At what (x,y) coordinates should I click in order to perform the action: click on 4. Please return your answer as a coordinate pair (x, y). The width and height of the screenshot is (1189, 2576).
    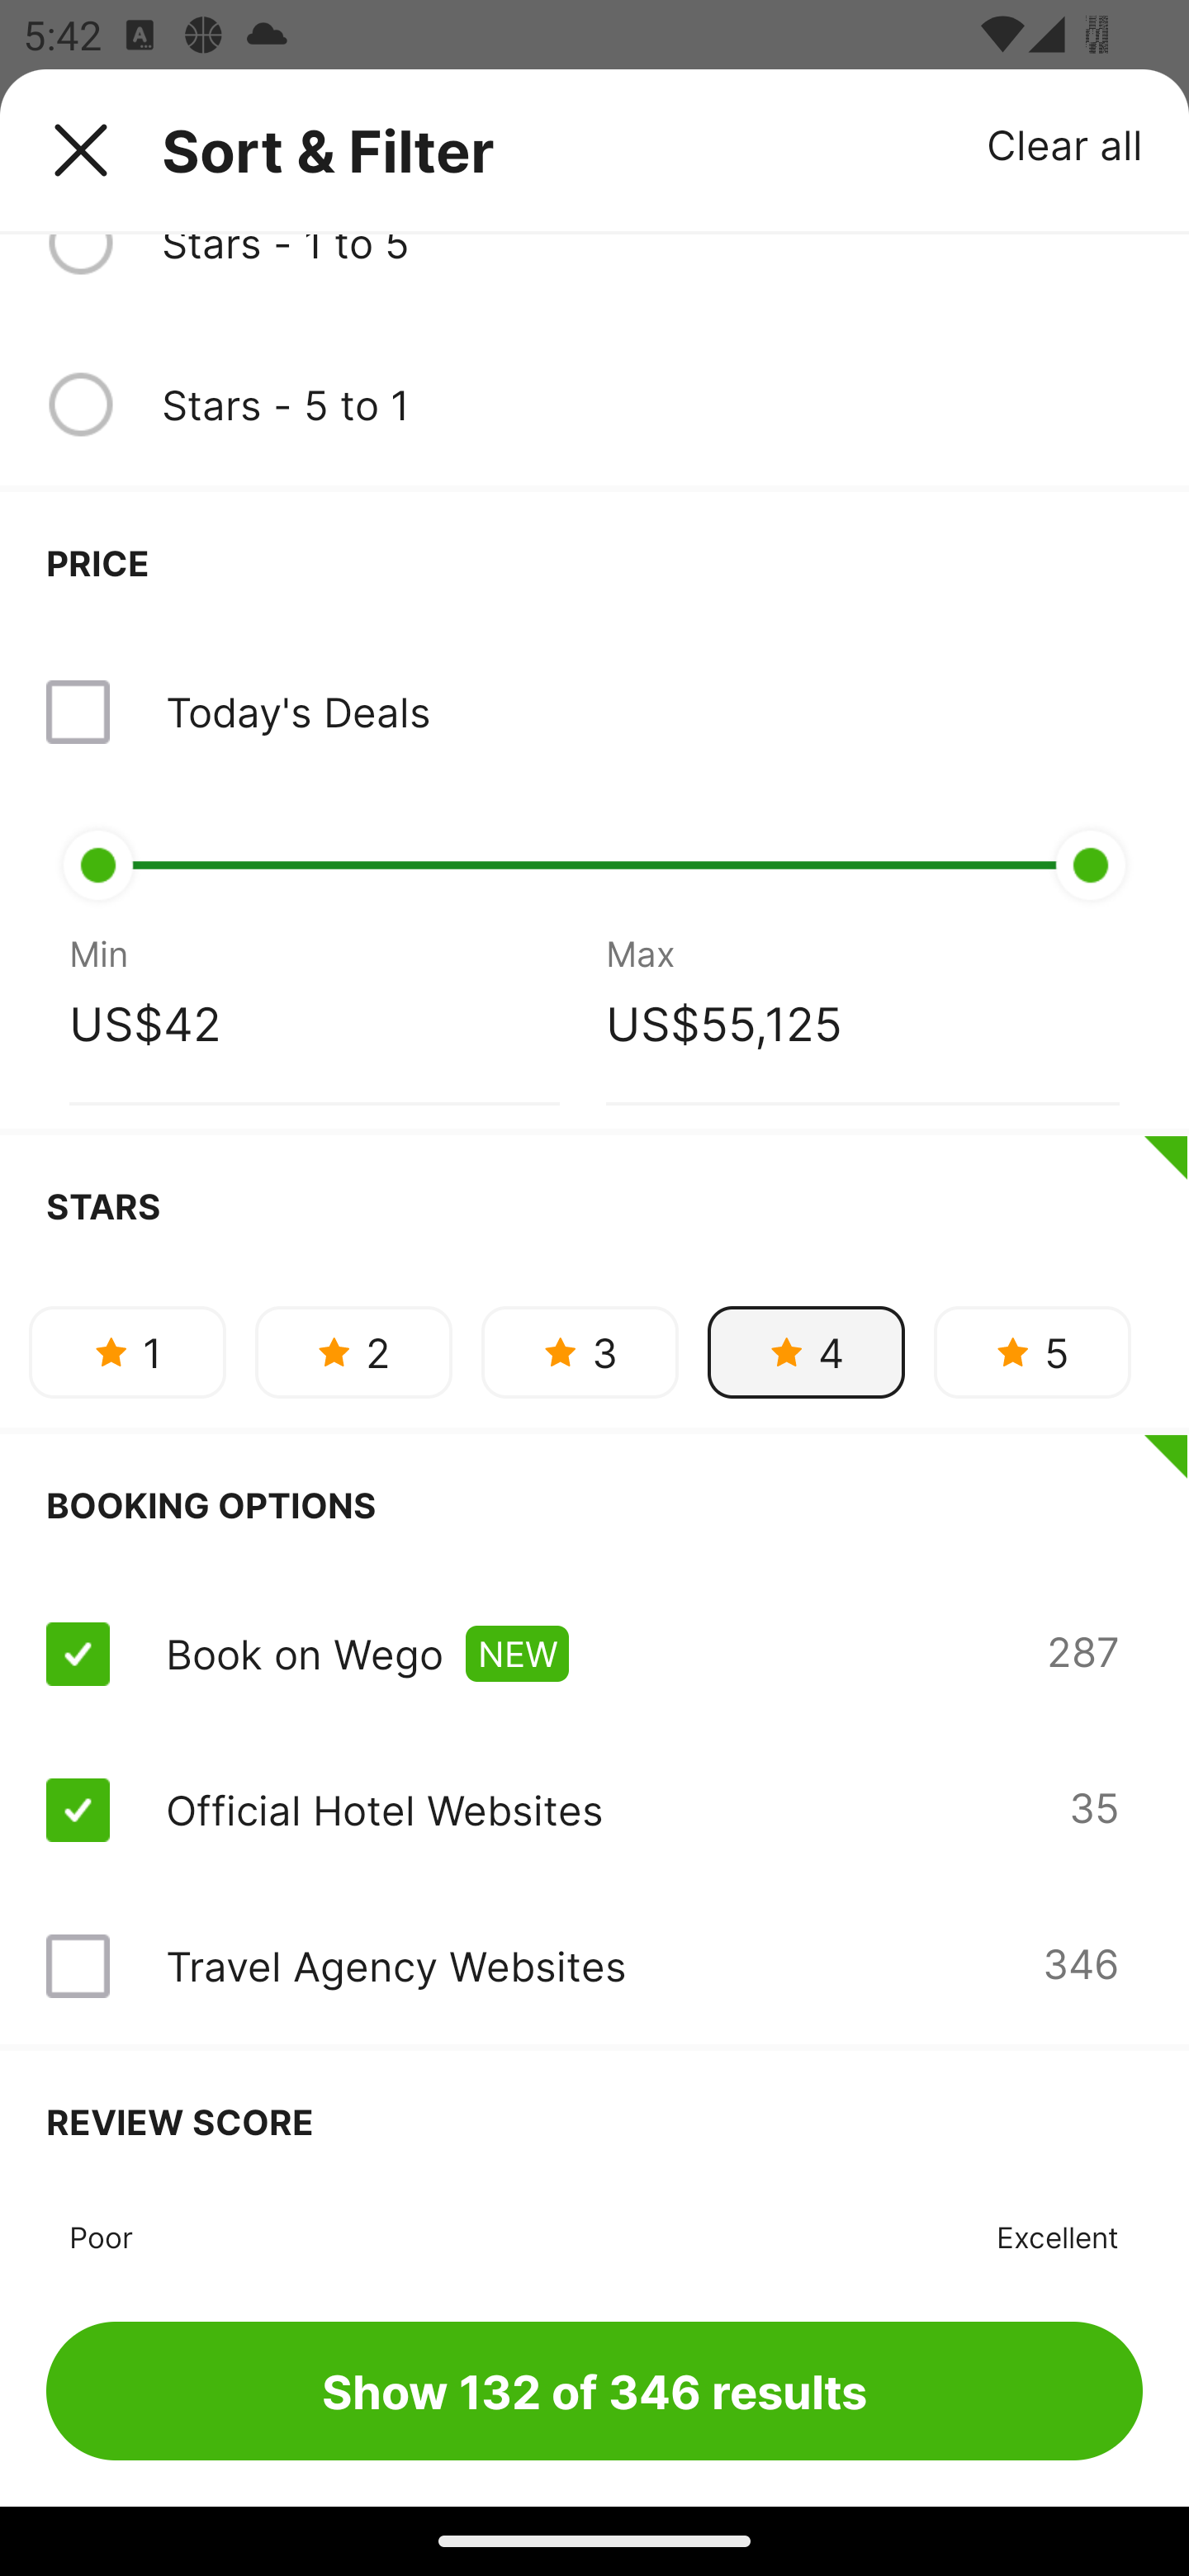
    Looking at the image, I should click on (806, 1352).